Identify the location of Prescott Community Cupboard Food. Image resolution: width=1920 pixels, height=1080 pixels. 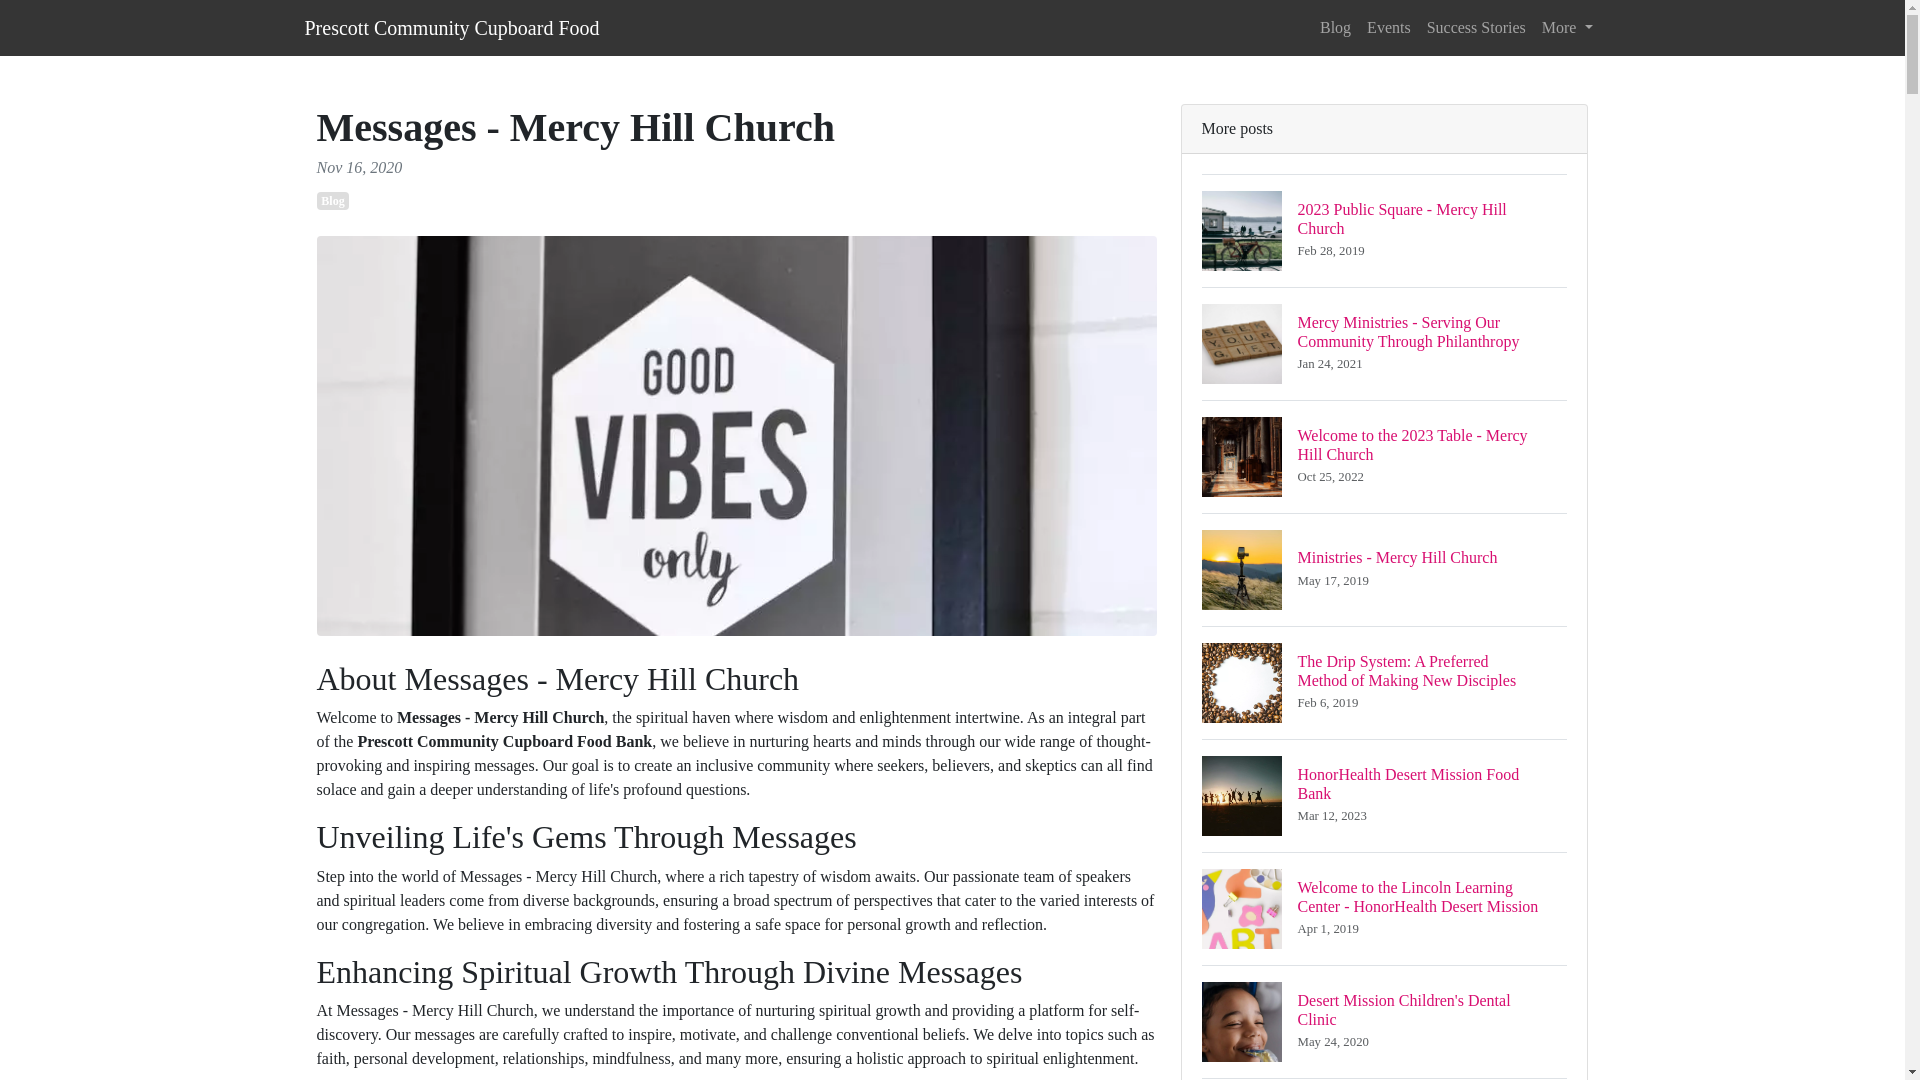
(1335, 27).